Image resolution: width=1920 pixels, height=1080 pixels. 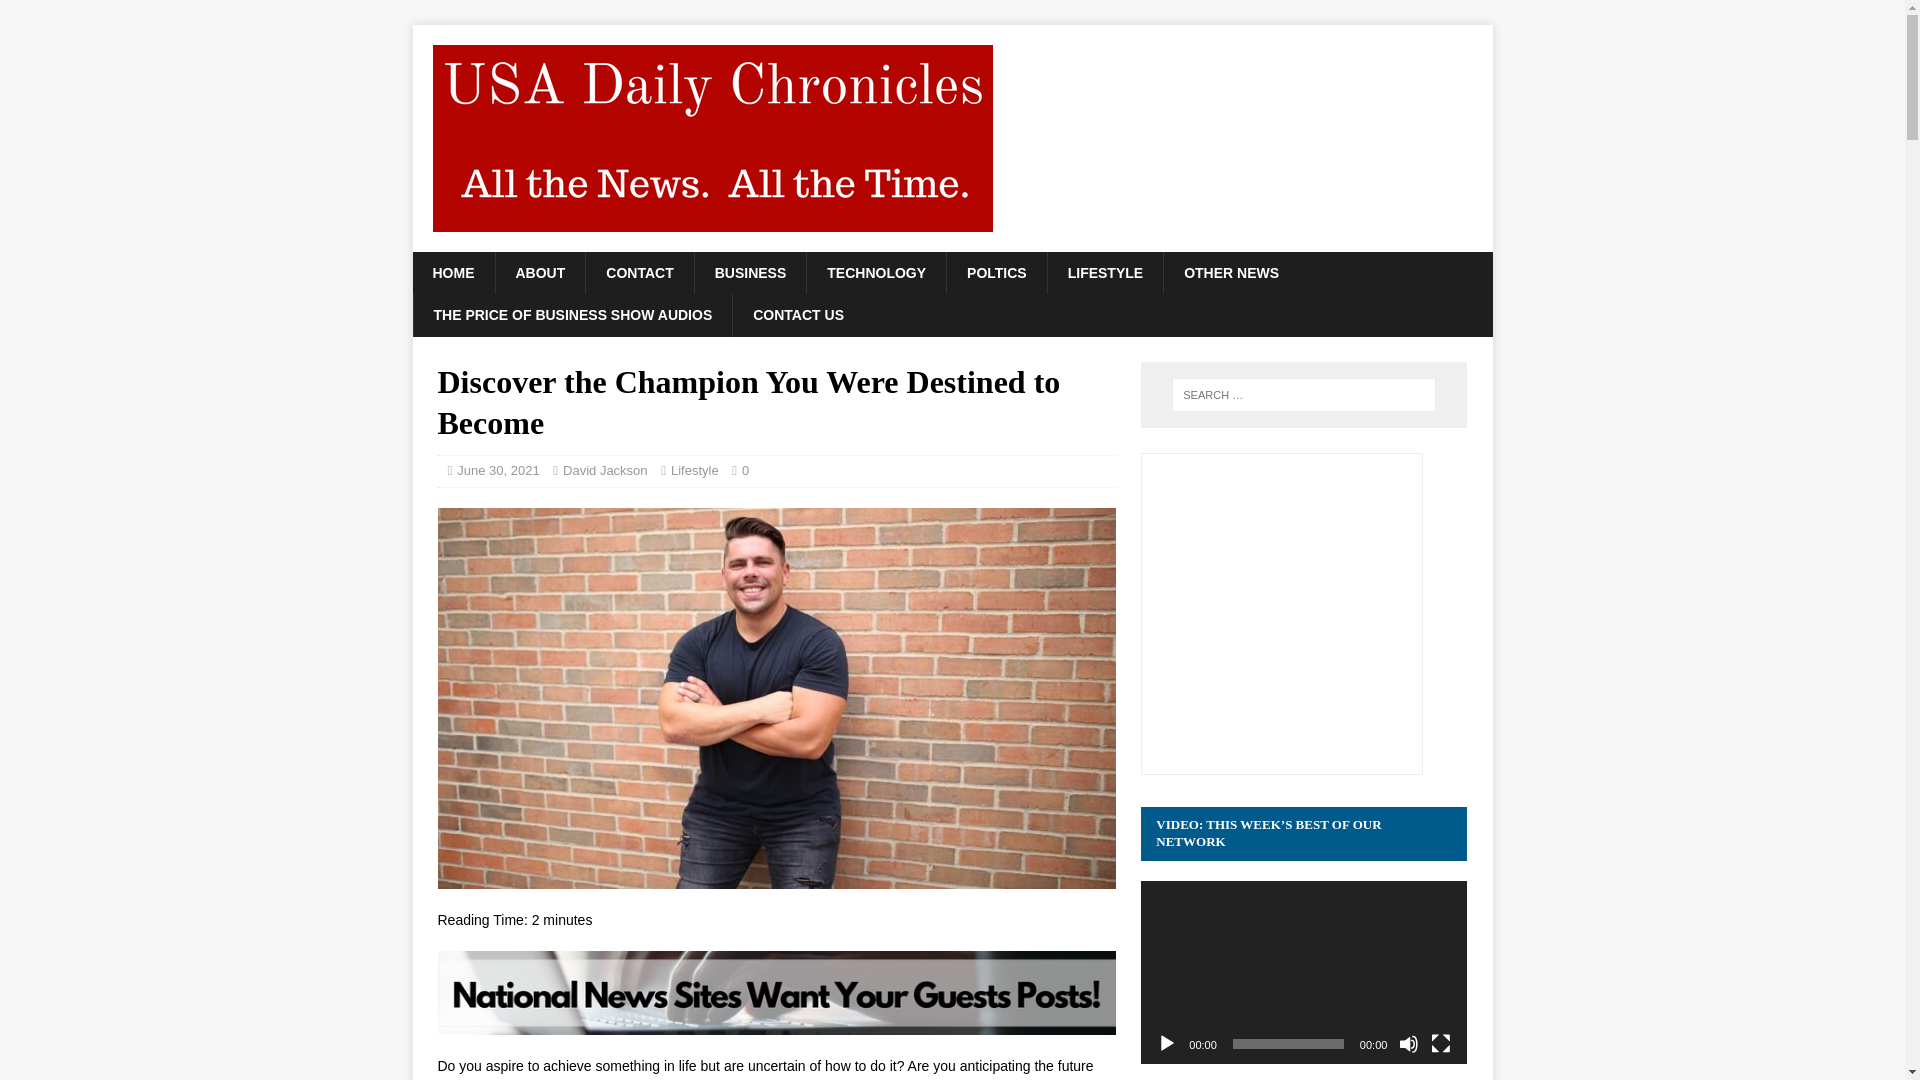 I want to click on TECHNOLOGY, so click(x=876, y=272).